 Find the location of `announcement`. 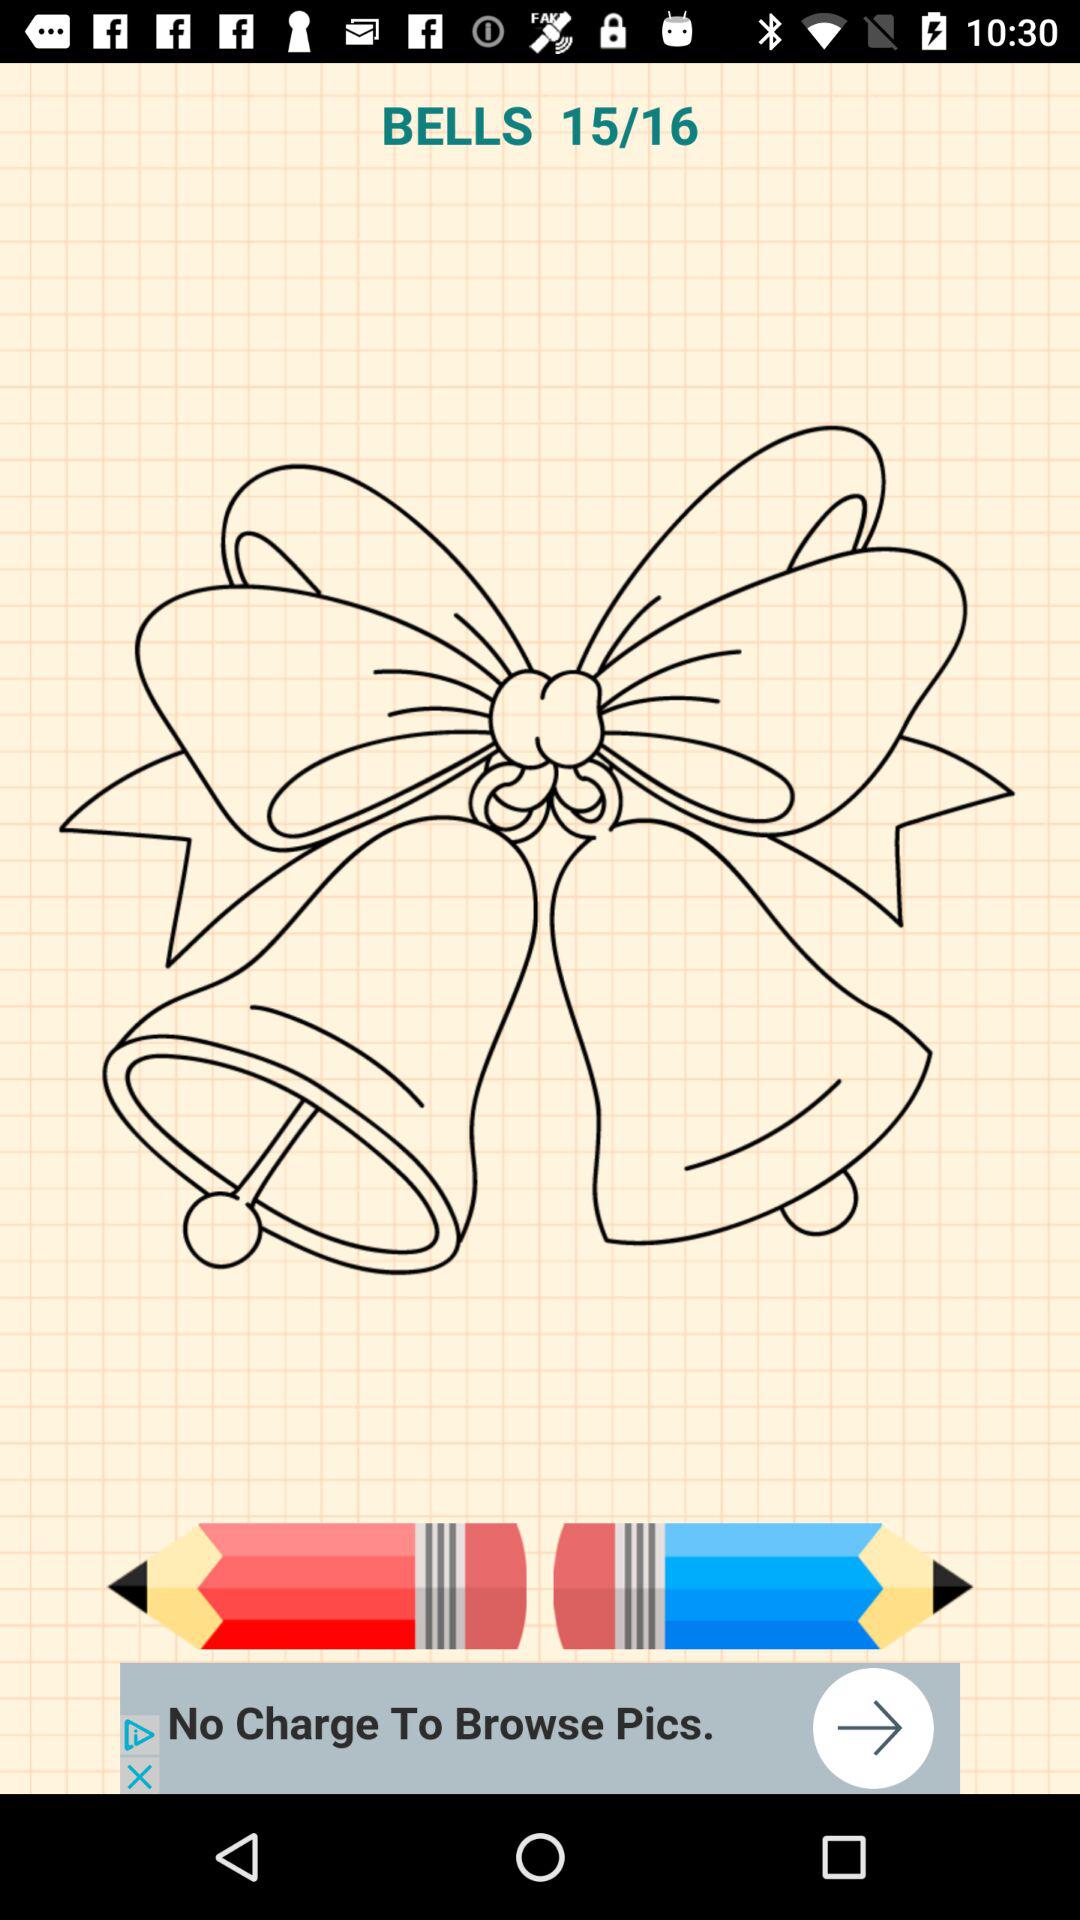

announcement is located at coordinates (540, 1728).